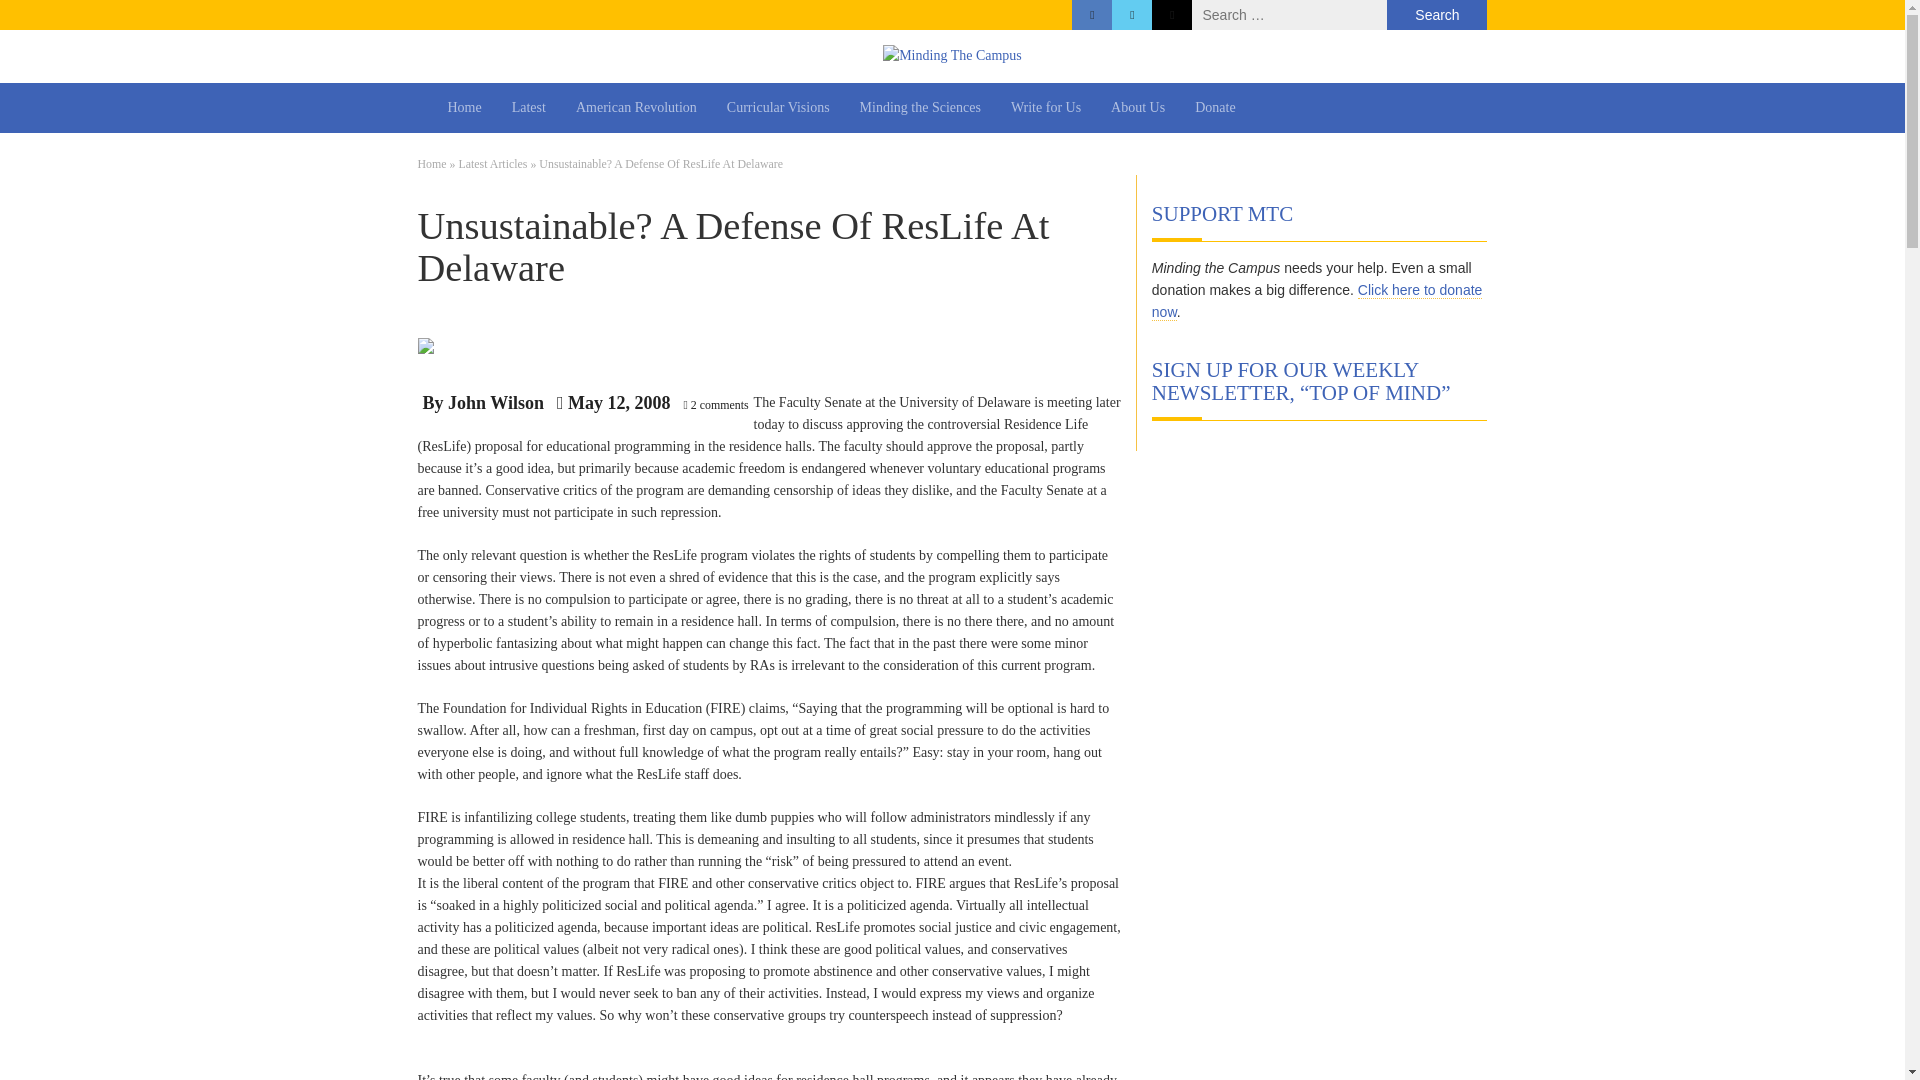  What do you see at coordinates (1046, 108) in the screenshot?
I see `Write for Us` at bounding box center [1046, 108].